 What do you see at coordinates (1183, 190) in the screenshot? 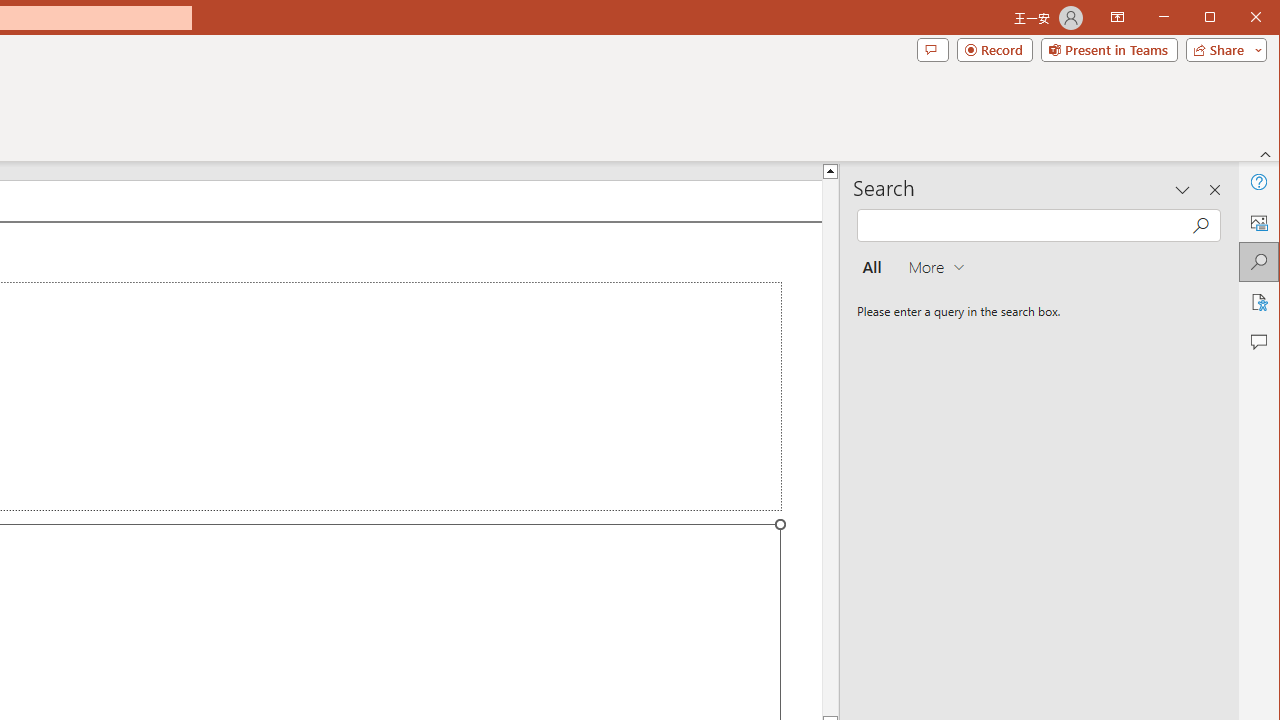
I see `Task Pane Options` at bounding box center [1183, 190].